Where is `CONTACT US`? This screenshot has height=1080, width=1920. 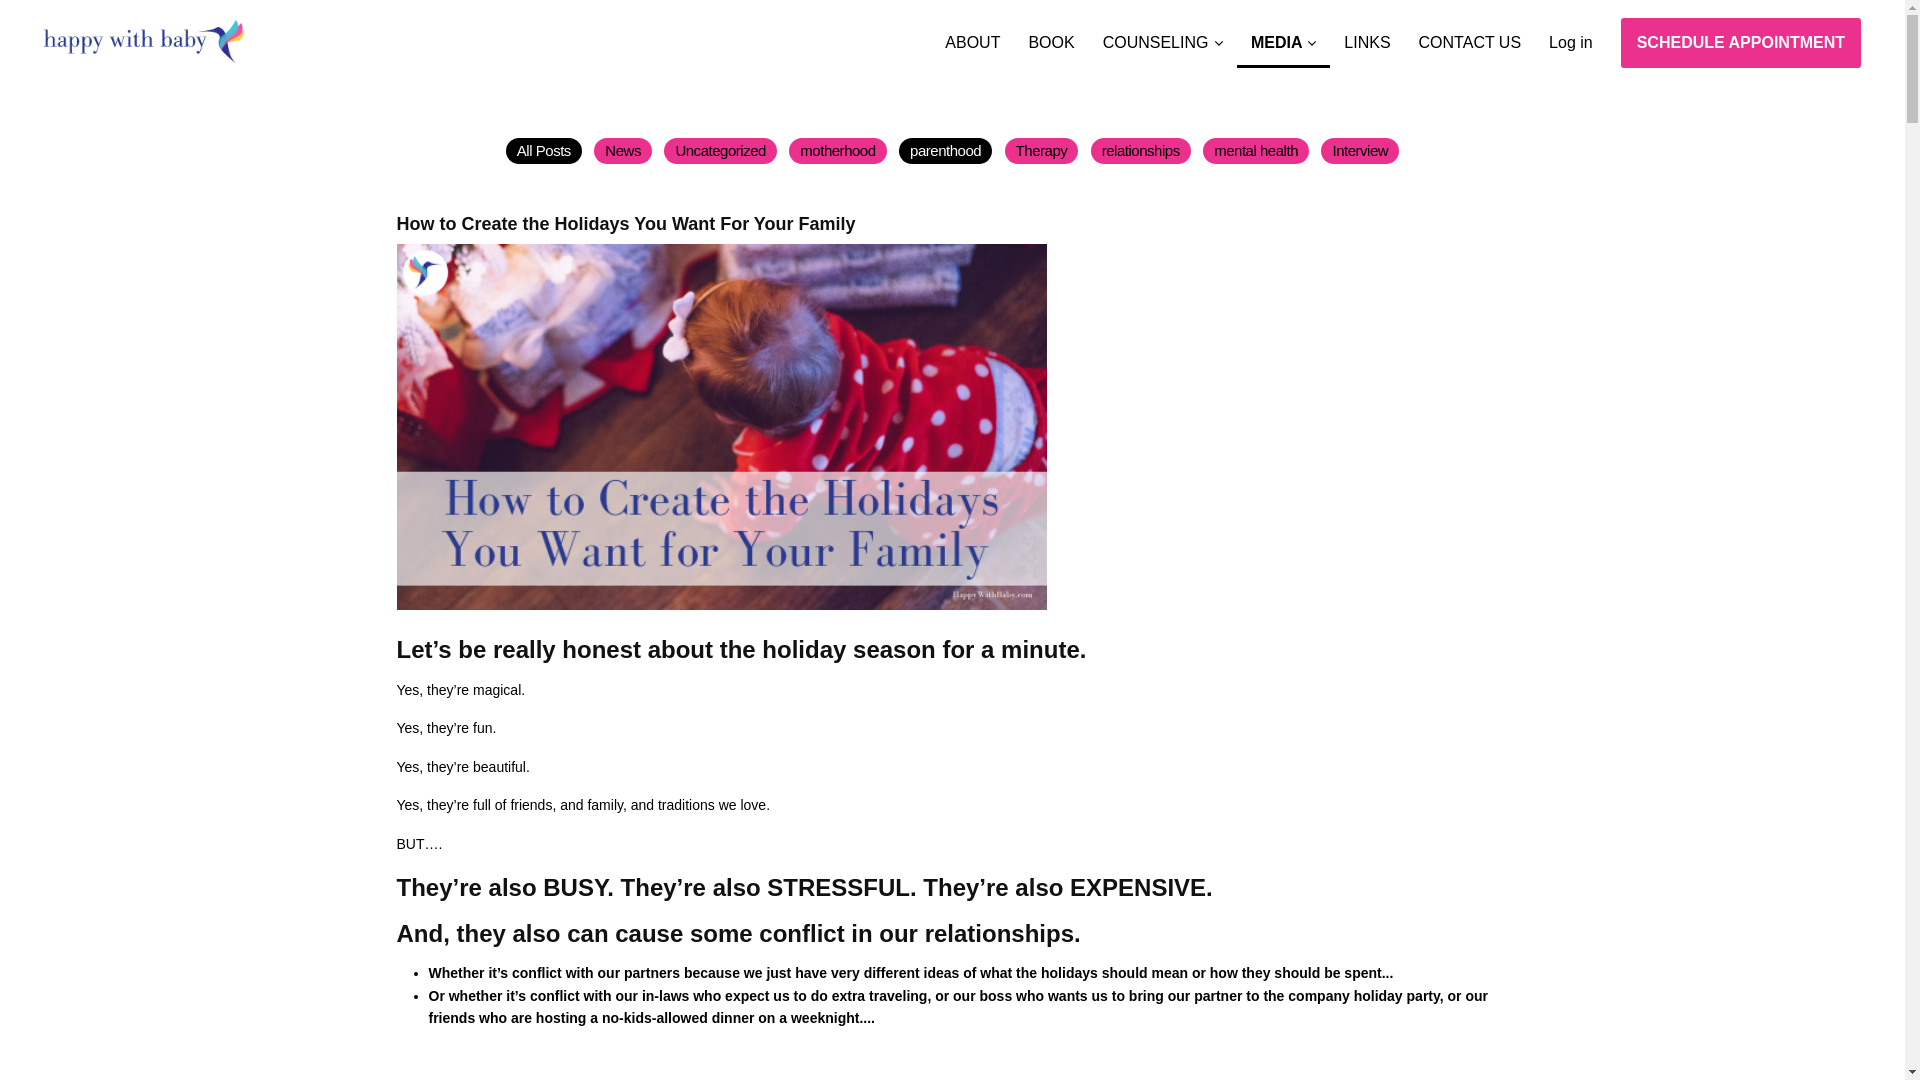
CONTACT US is located at coordinates (1470, 34).